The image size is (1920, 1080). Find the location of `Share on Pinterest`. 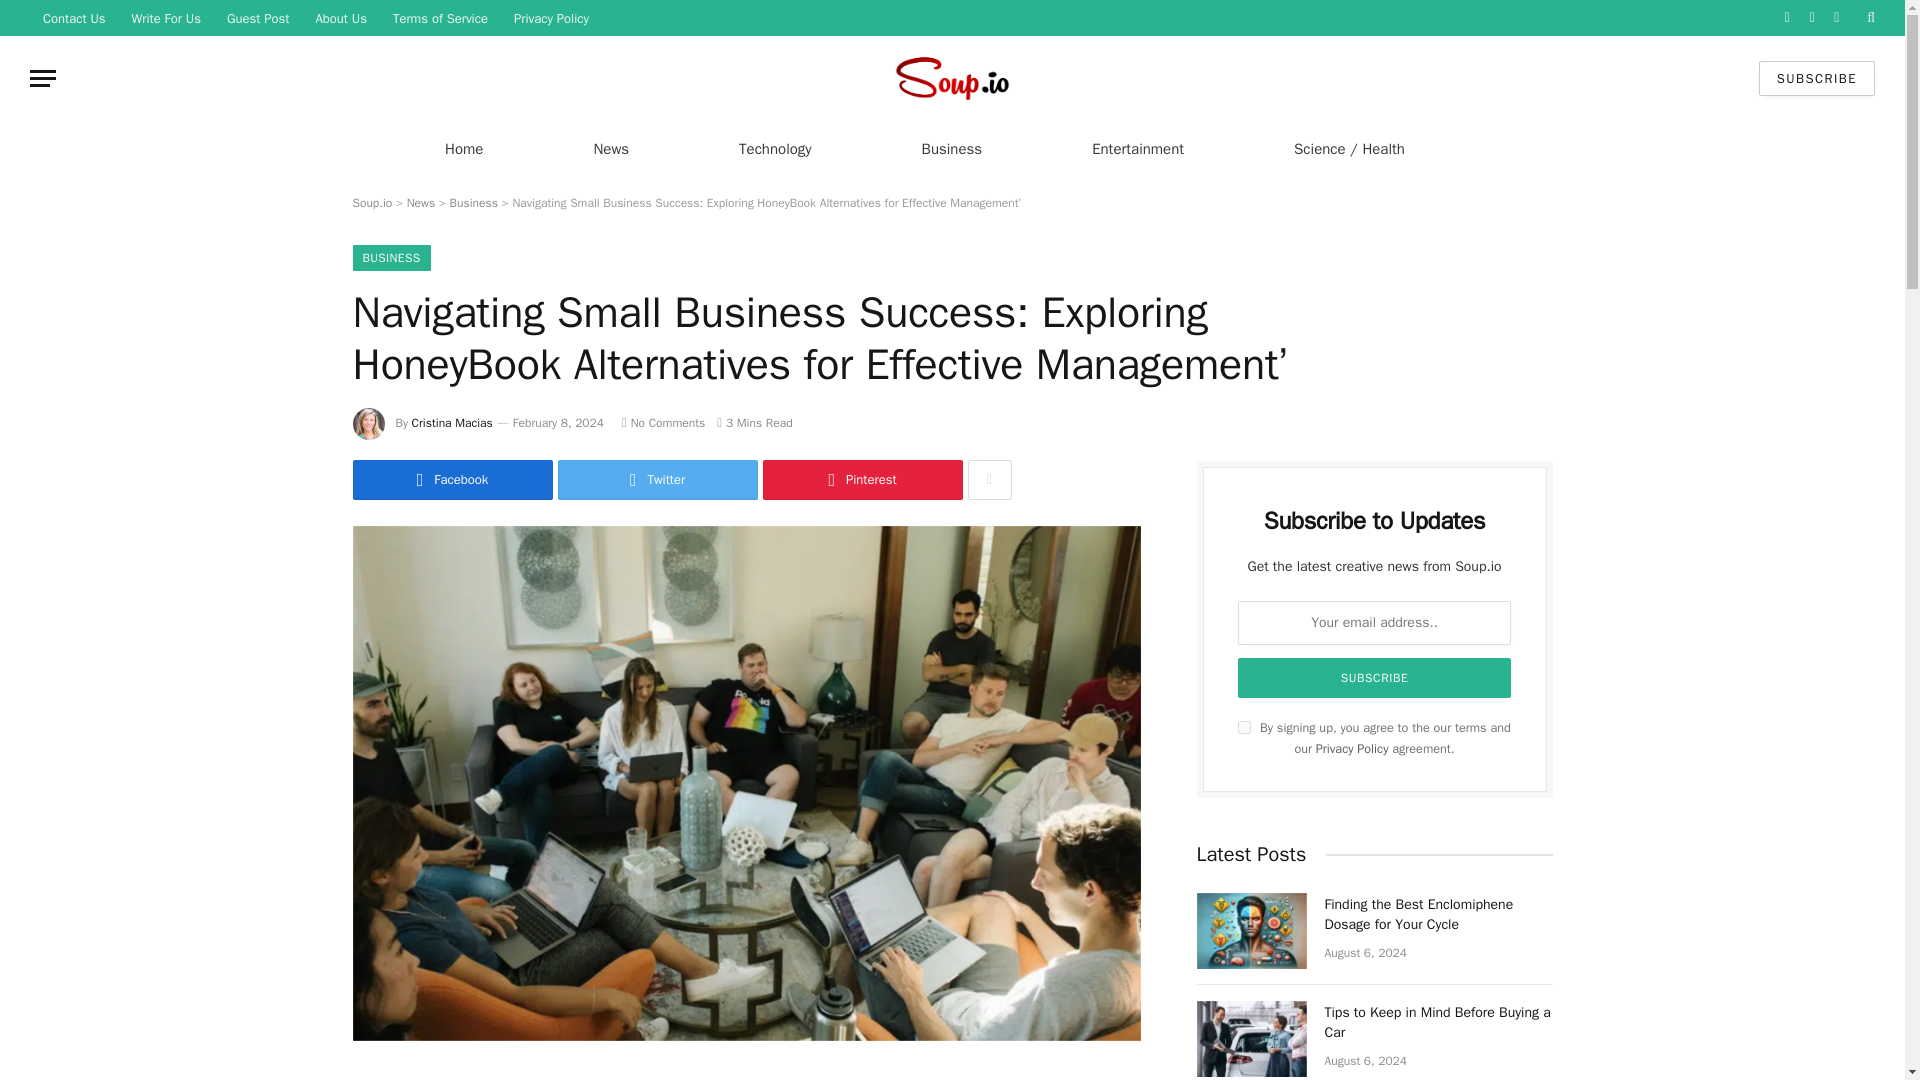

Share on Pinterest is located at coordinates (862, 480).